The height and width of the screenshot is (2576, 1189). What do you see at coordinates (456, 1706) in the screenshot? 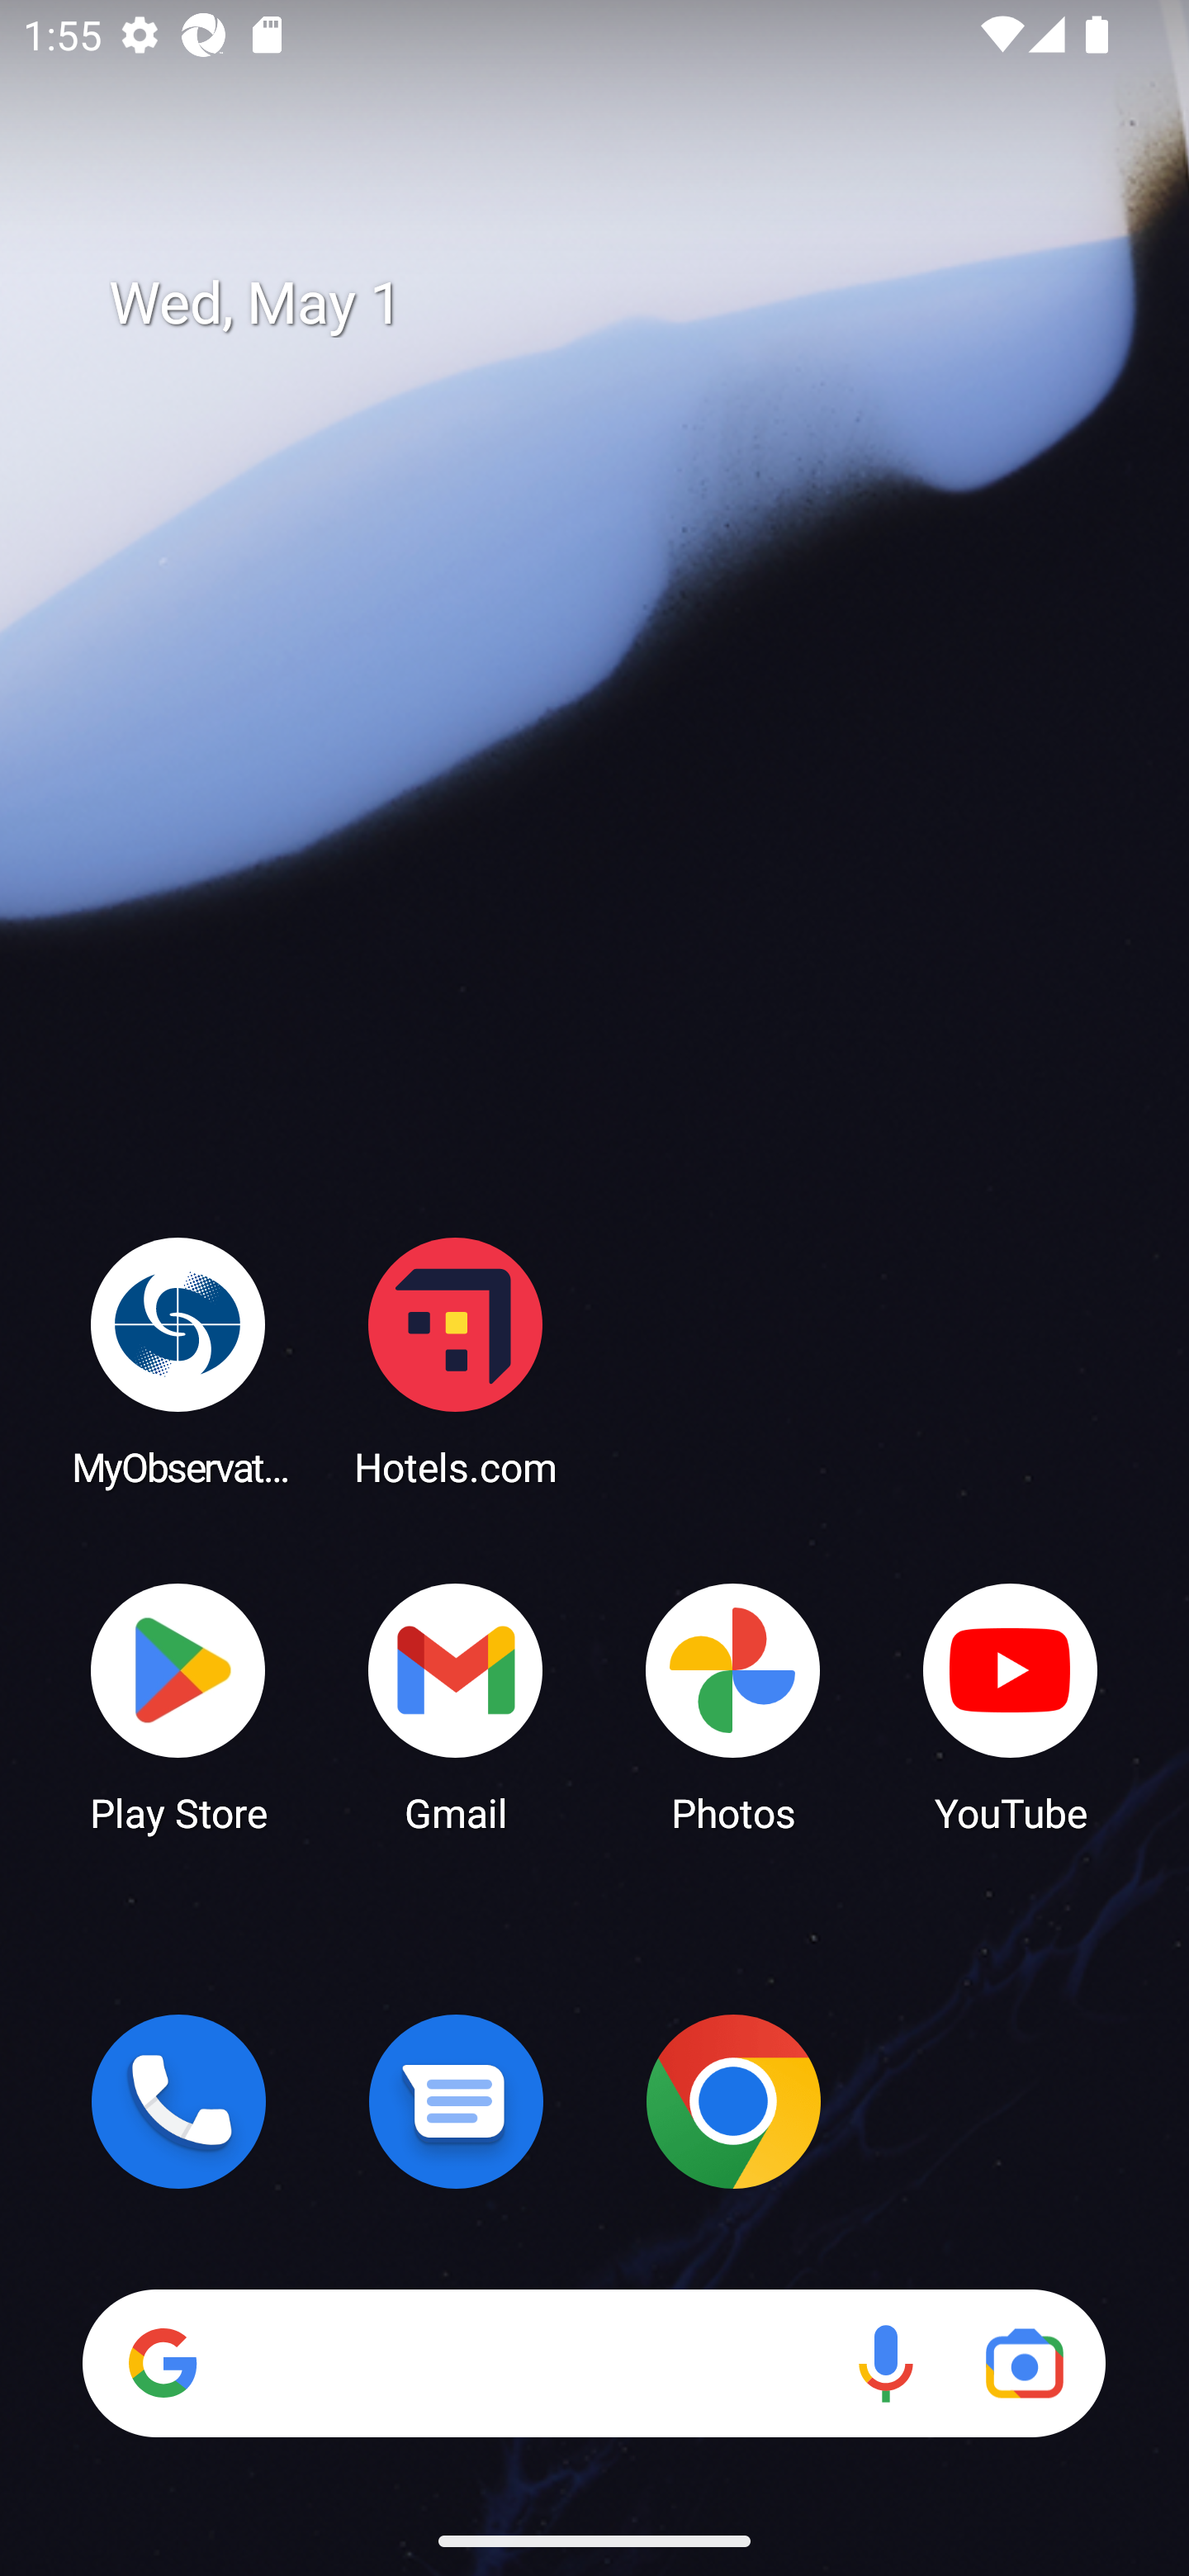
I see `Gmail` at bounding box center [456, 1706].